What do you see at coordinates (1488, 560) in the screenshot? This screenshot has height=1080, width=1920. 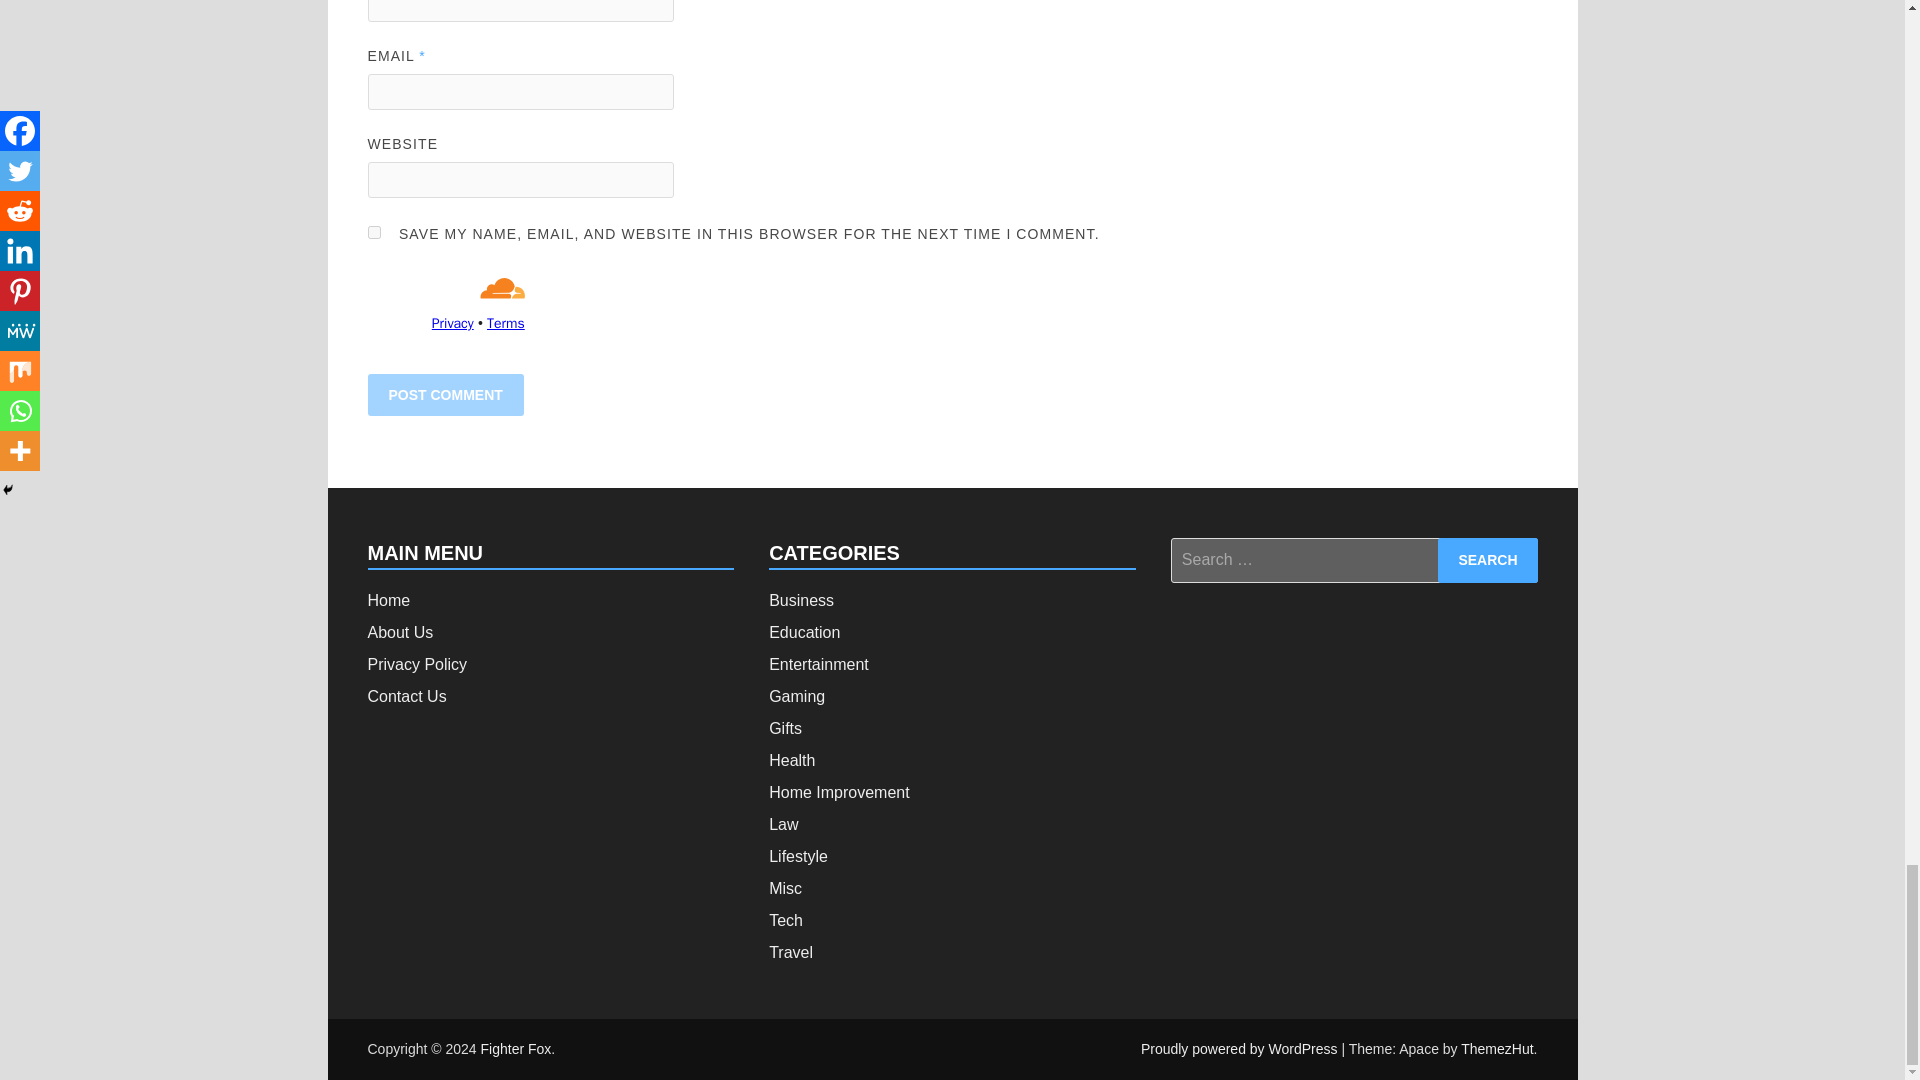 I see `Search` at bounding box center [1488, 560].